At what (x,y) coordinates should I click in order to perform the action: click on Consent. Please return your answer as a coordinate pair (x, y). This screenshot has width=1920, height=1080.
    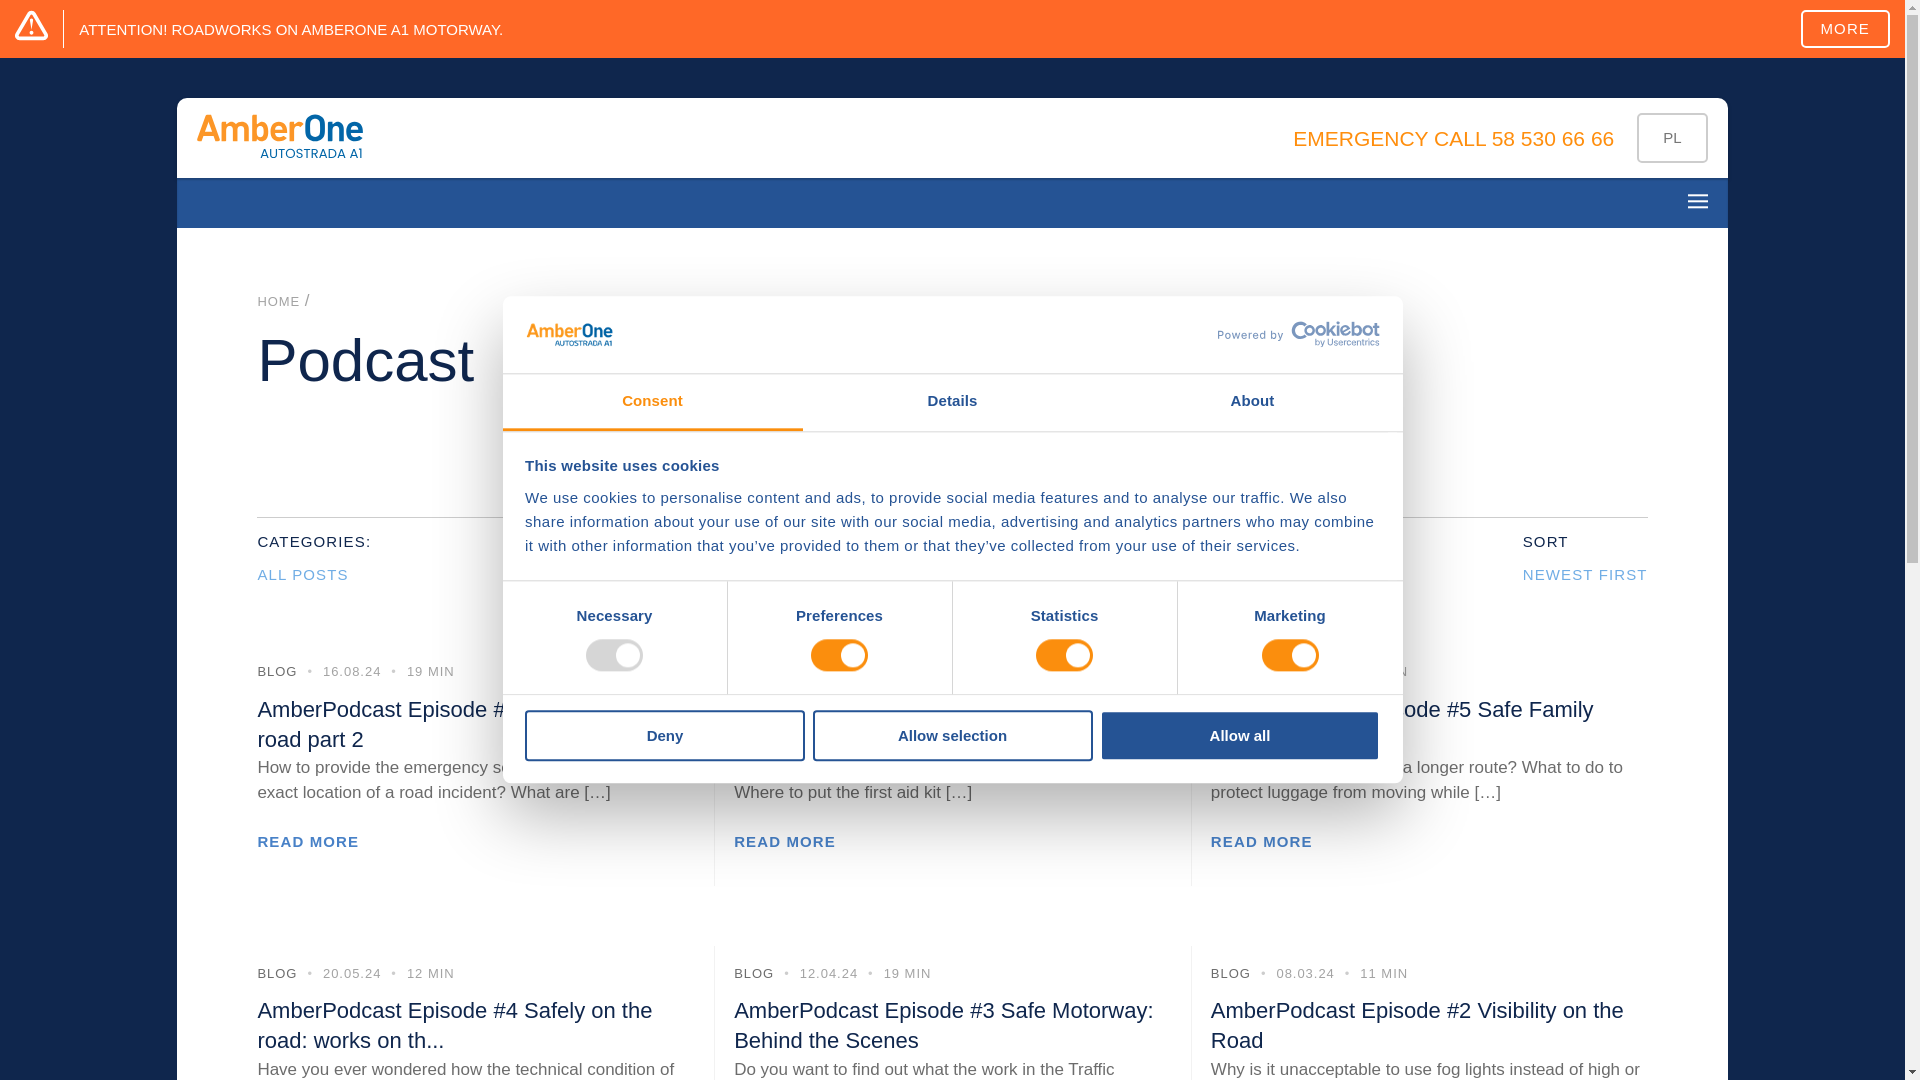
    Looking at the image, I should click on (652, 402).